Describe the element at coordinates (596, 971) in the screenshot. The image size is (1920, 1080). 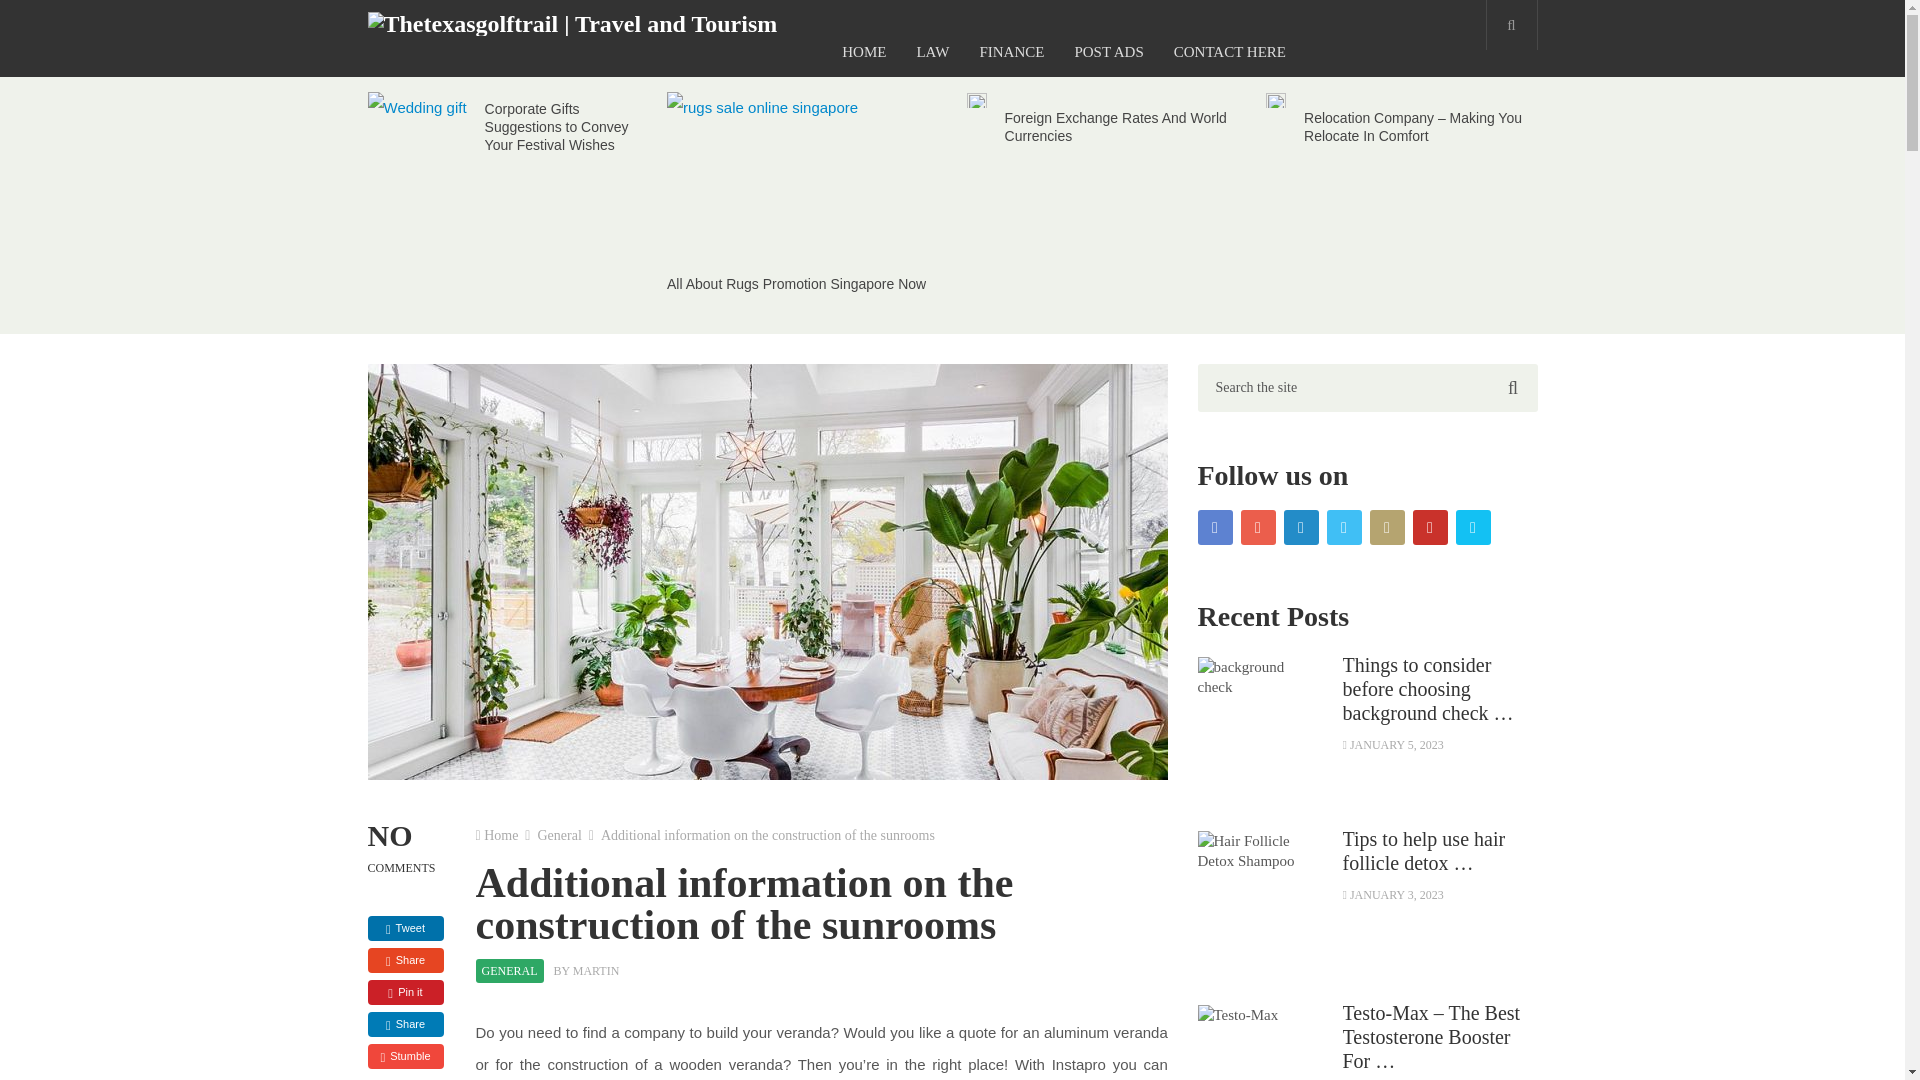
I see `MARTIN` at that location.